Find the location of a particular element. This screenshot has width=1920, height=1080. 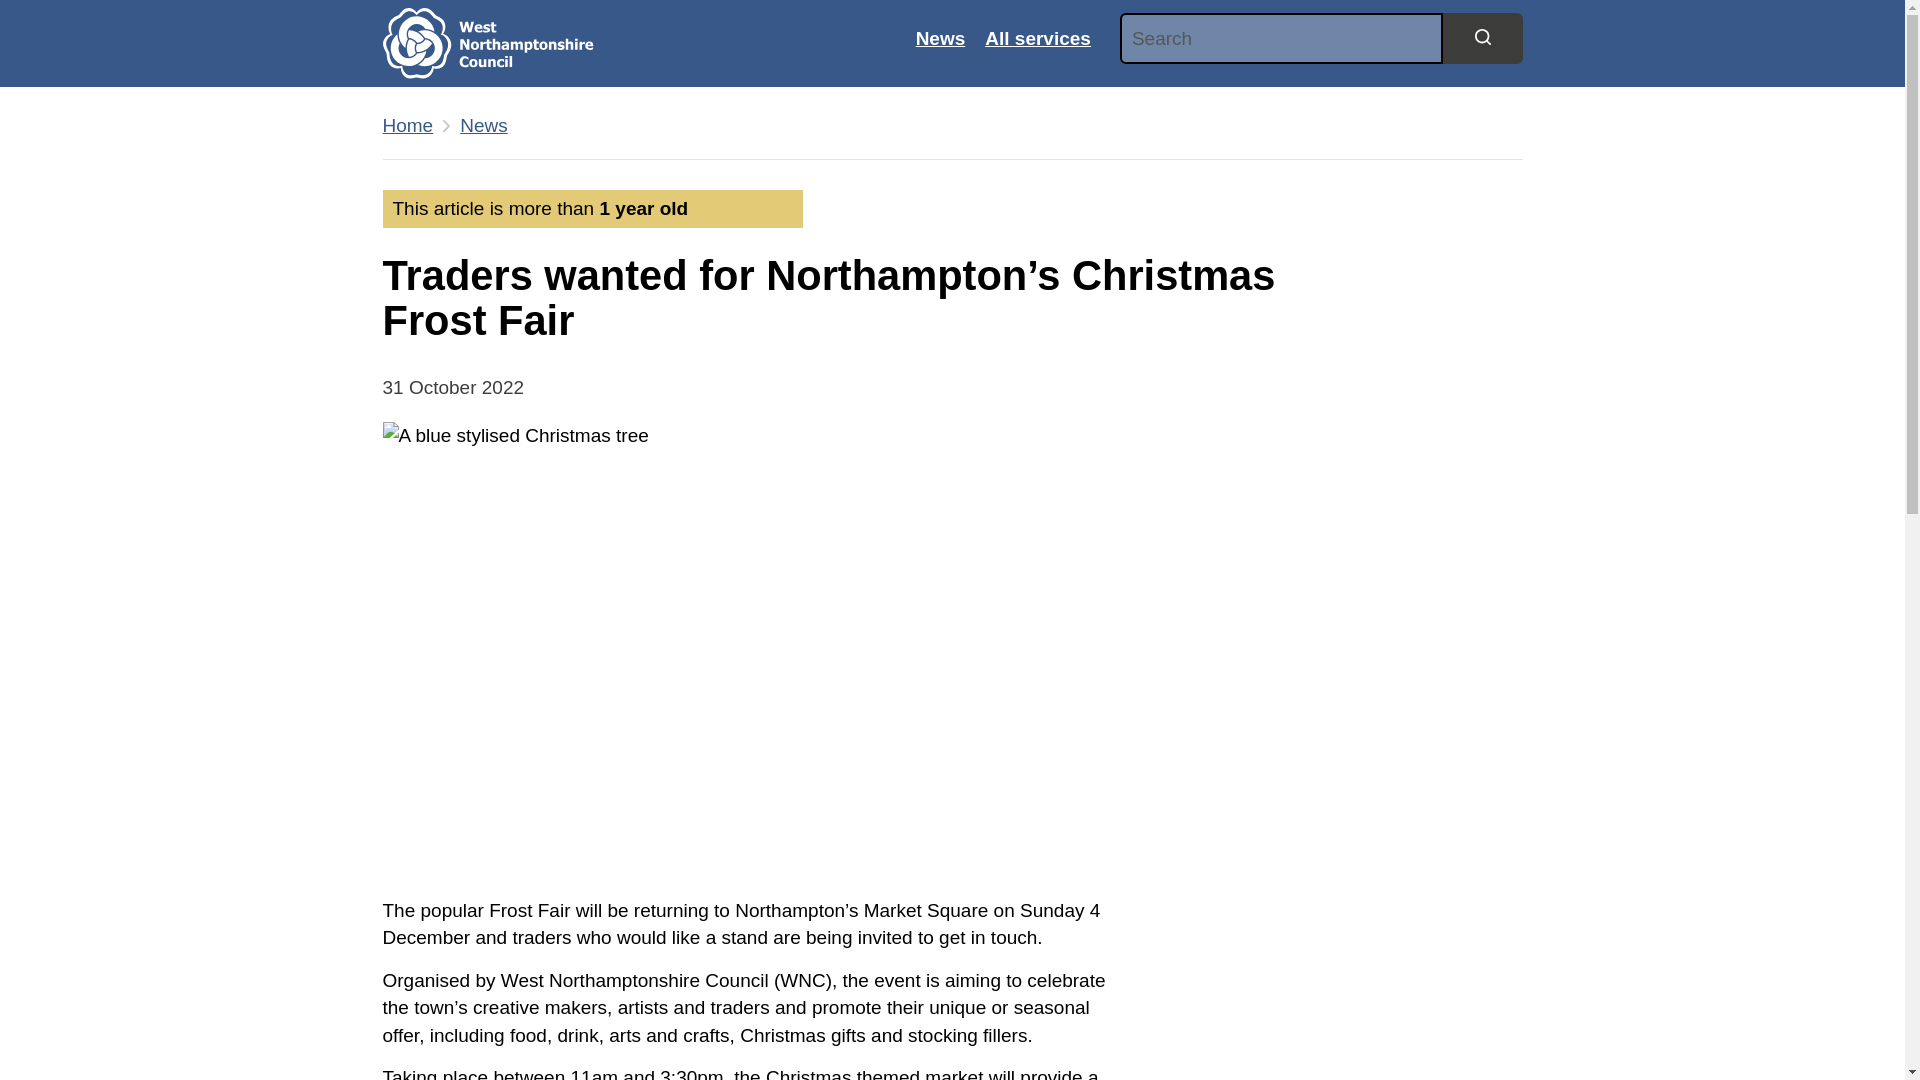

Home is located at coordinates (408, 126).